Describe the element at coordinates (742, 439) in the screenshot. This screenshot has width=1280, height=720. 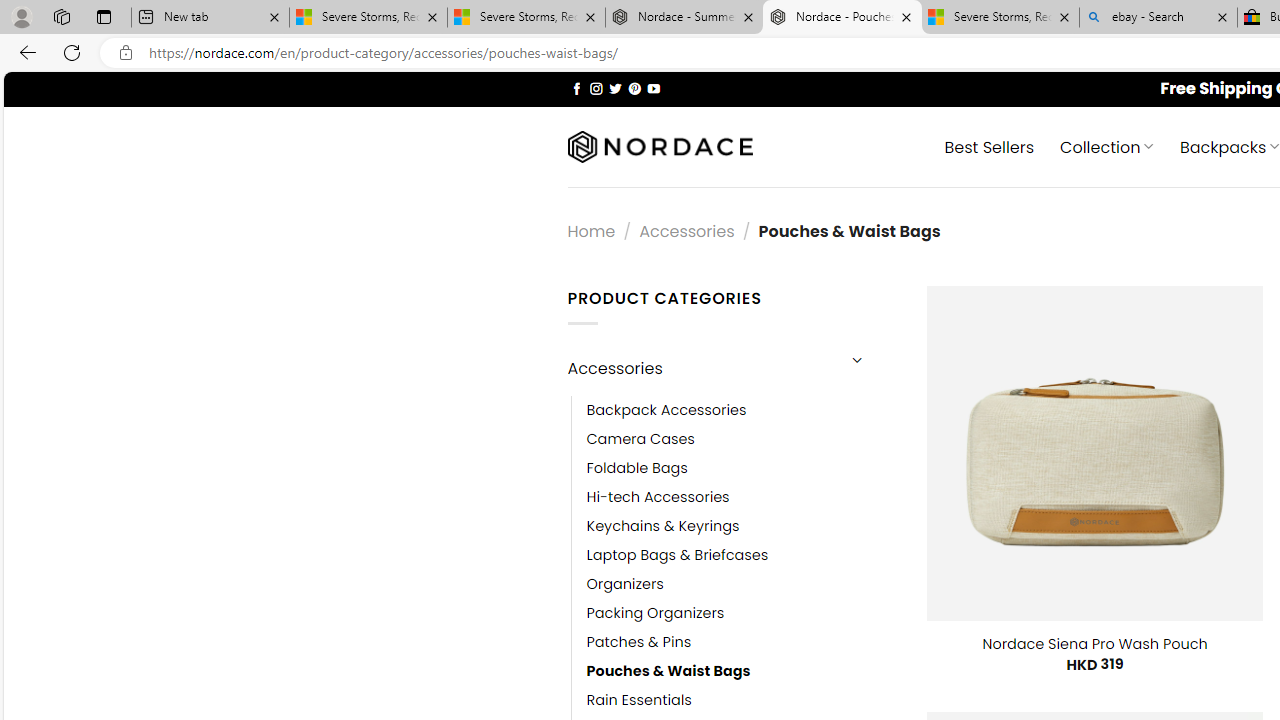
I see `Camera Cases` at that location.